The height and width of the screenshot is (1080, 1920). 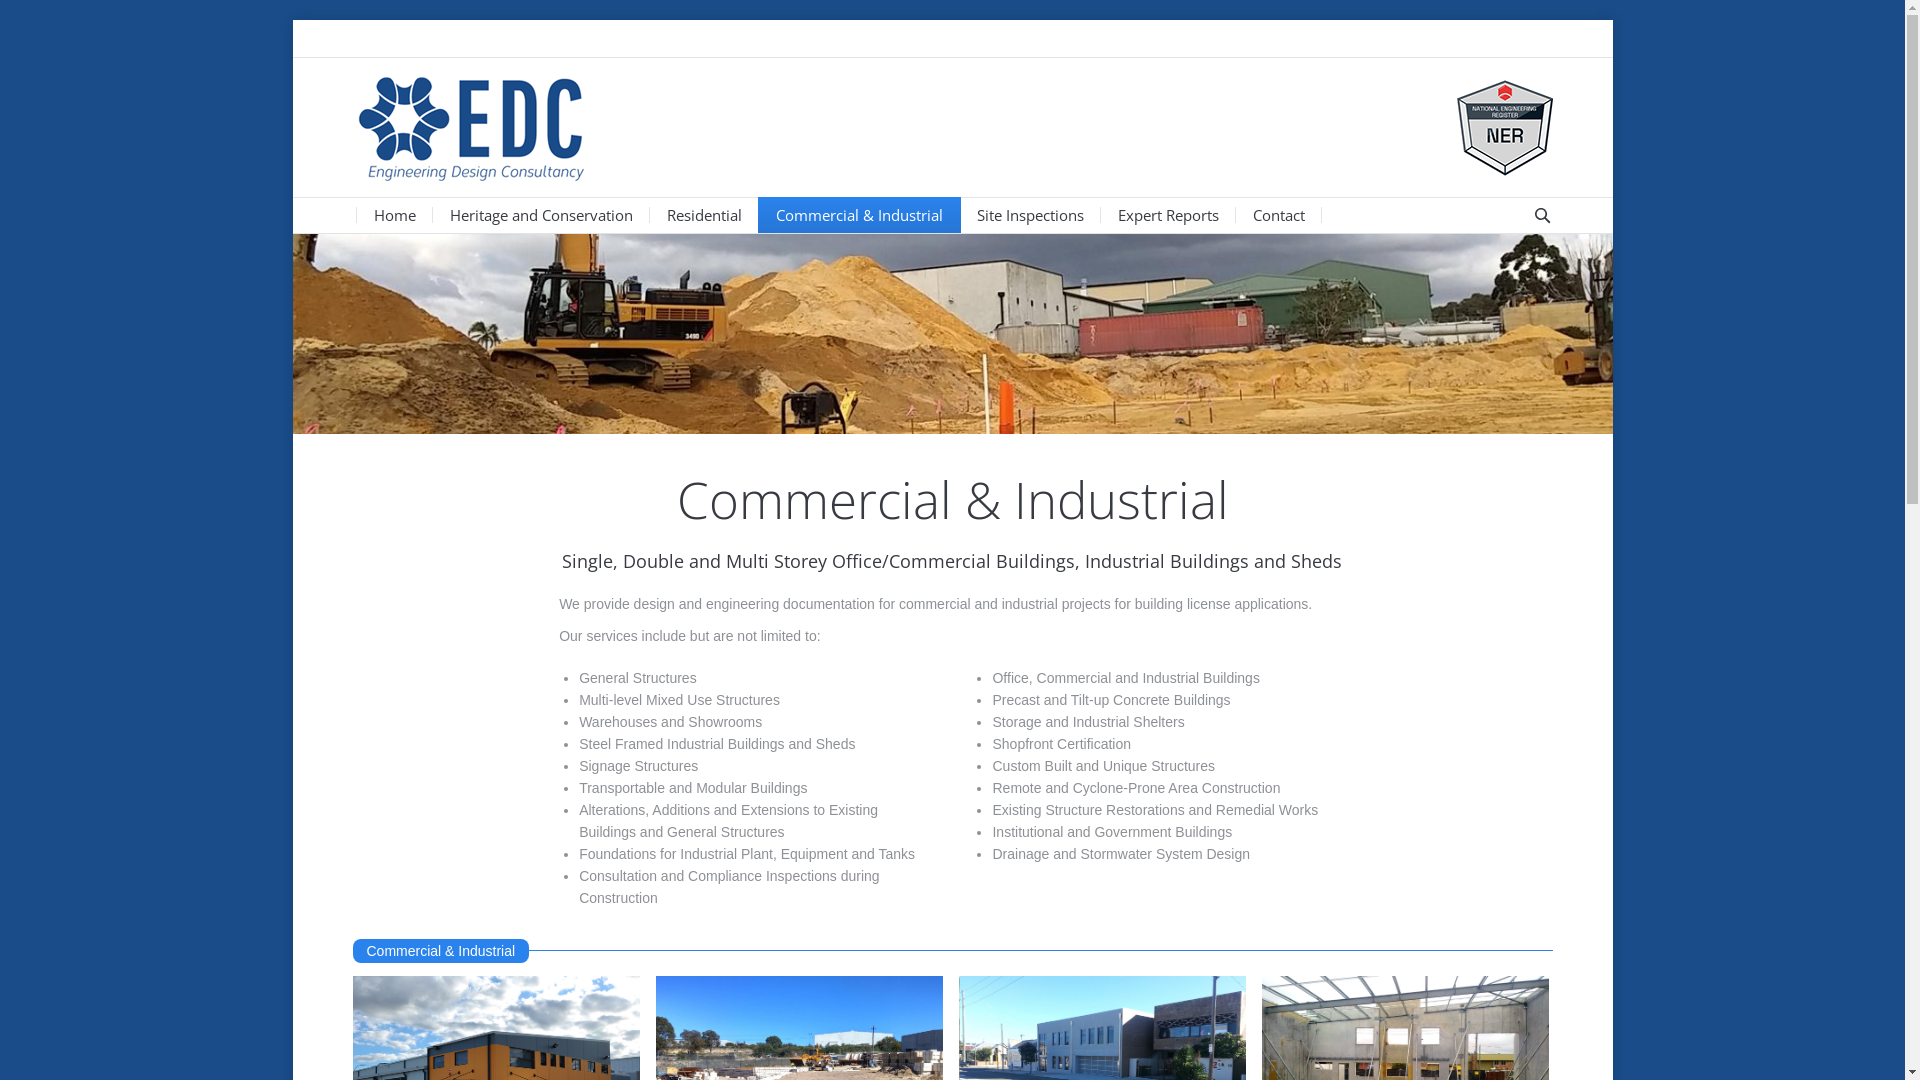 I want to click on Commercial & Industrial, so click(x=860, y=215).